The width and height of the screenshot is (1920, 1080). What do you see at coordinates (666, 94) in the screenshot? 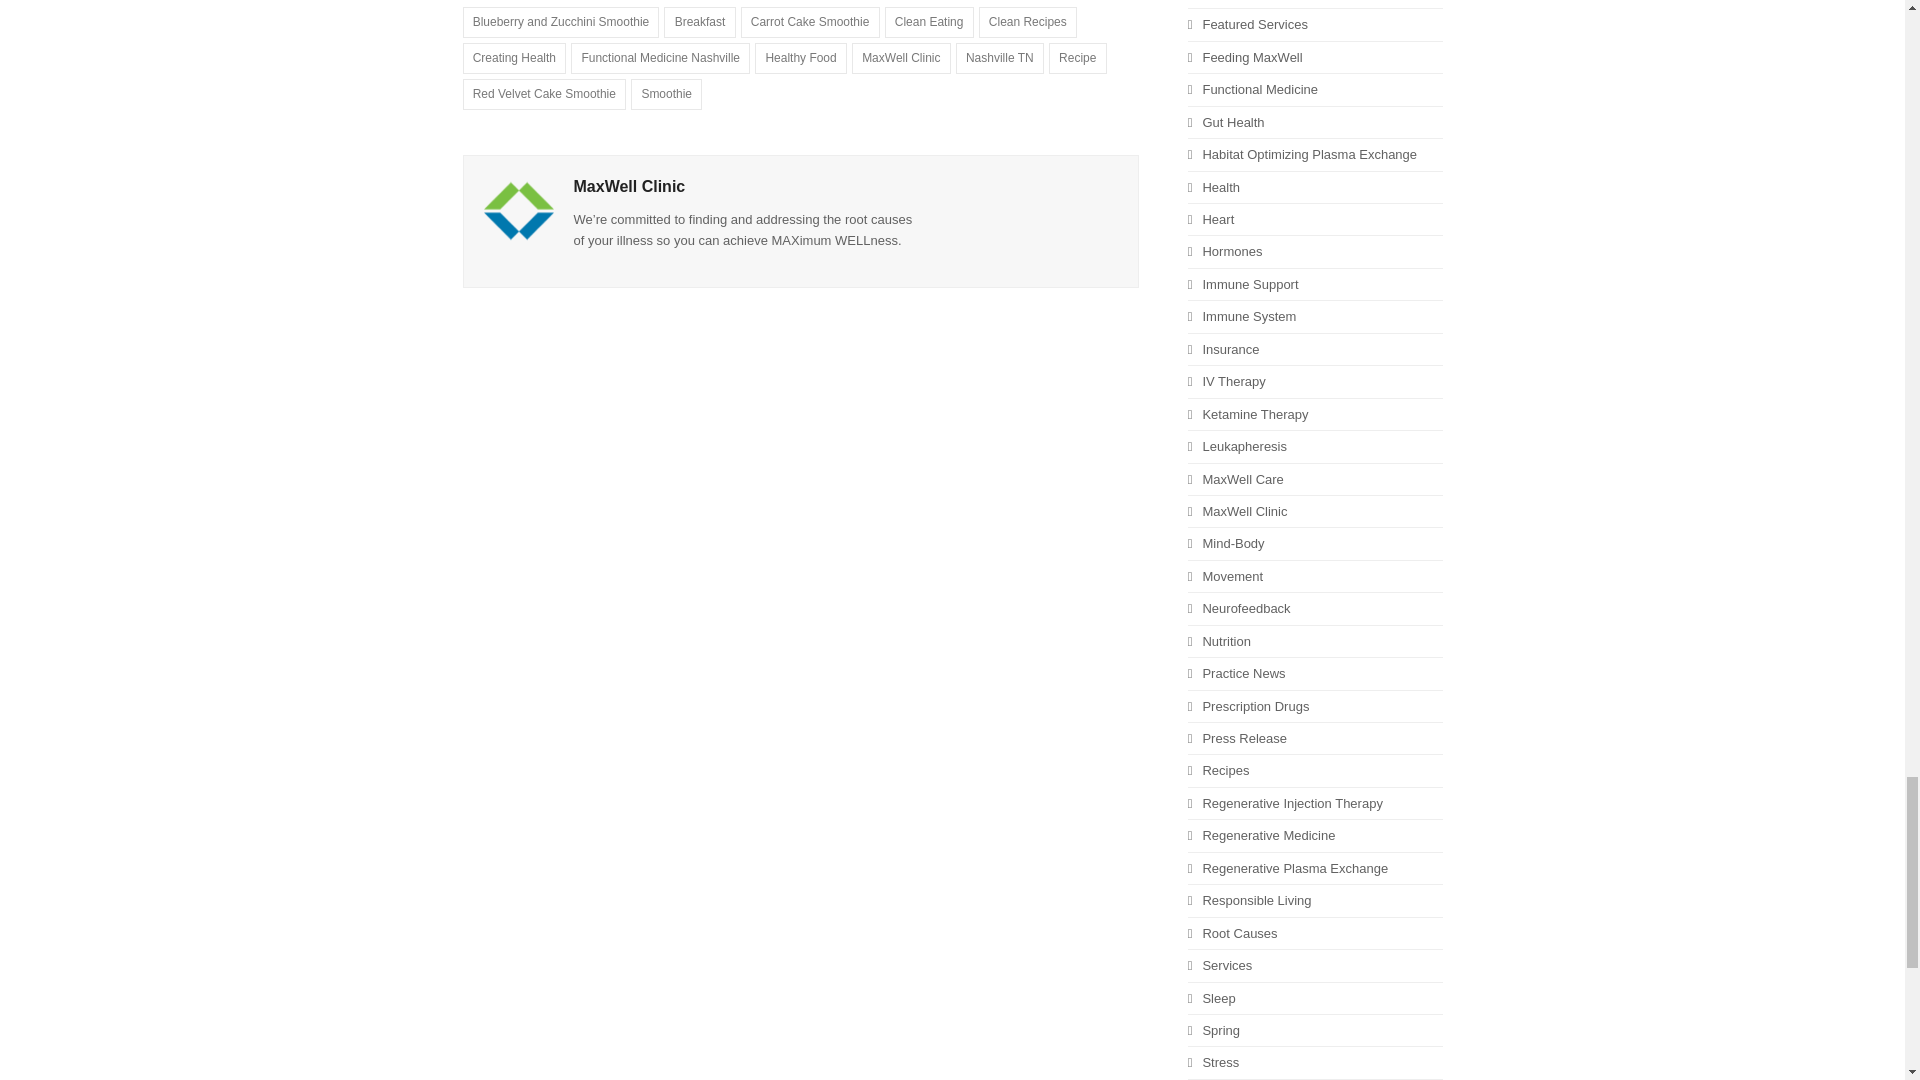
I see `Smoothie` at bounding box center [666, 94].